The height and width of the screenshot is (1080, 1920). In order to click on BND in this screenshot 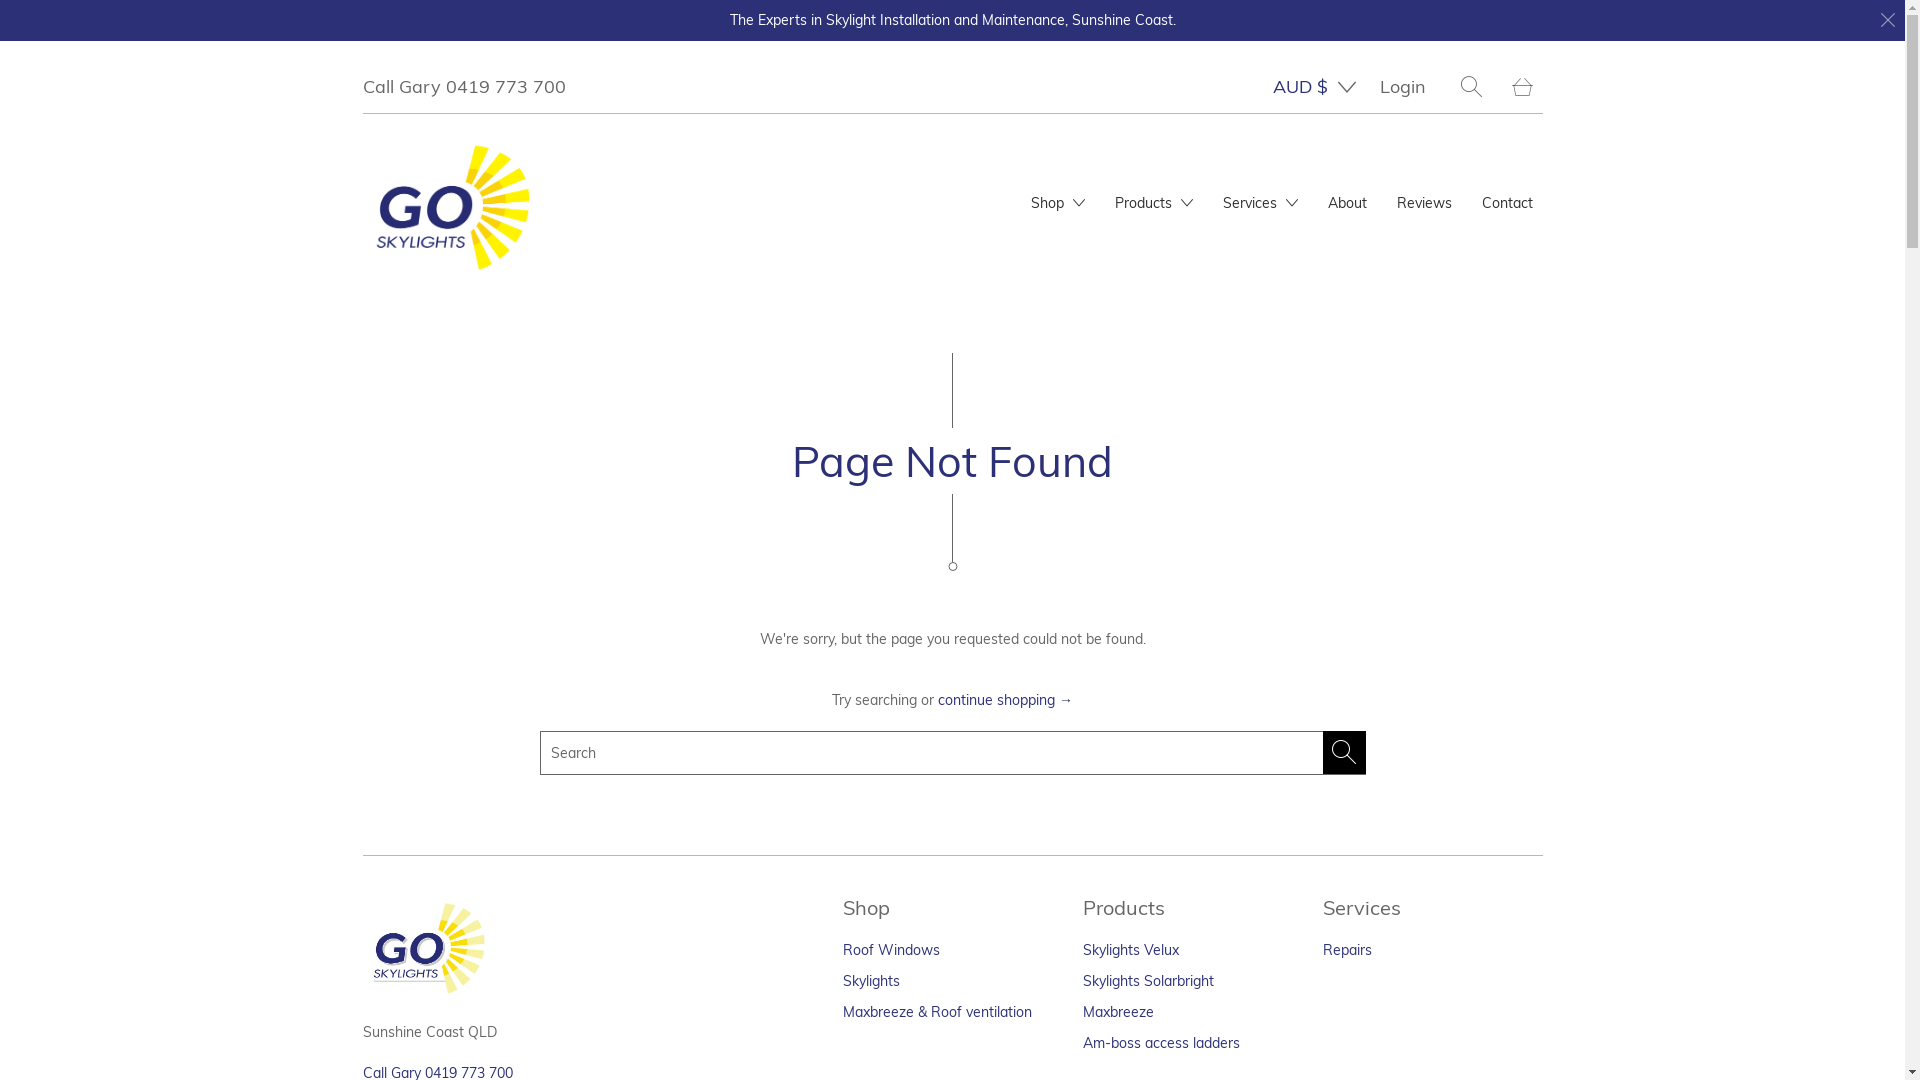, I will do `click(1308, 713)`.